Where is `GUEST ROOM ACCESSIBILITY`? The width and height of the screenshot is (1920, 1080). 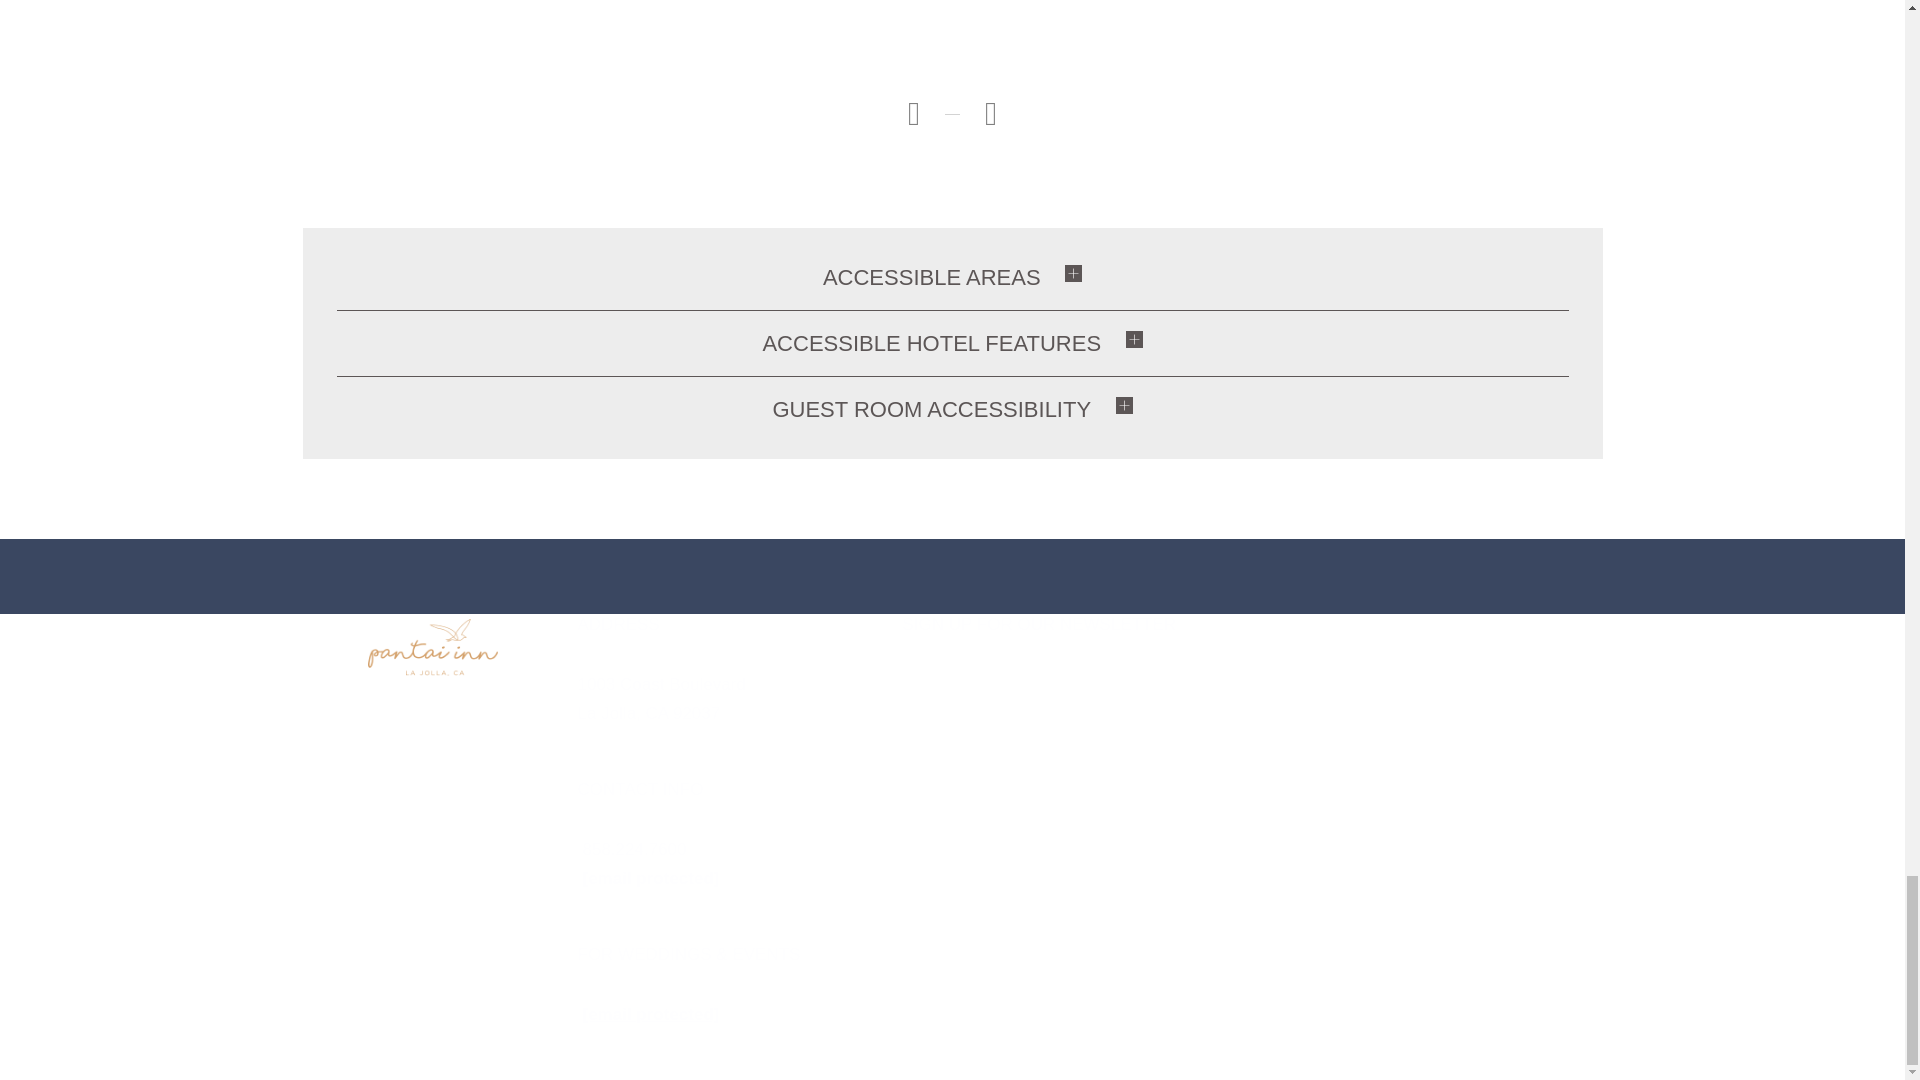
GUEST ROOM ACCESSIBILITY is located at coordinates (939, 409).